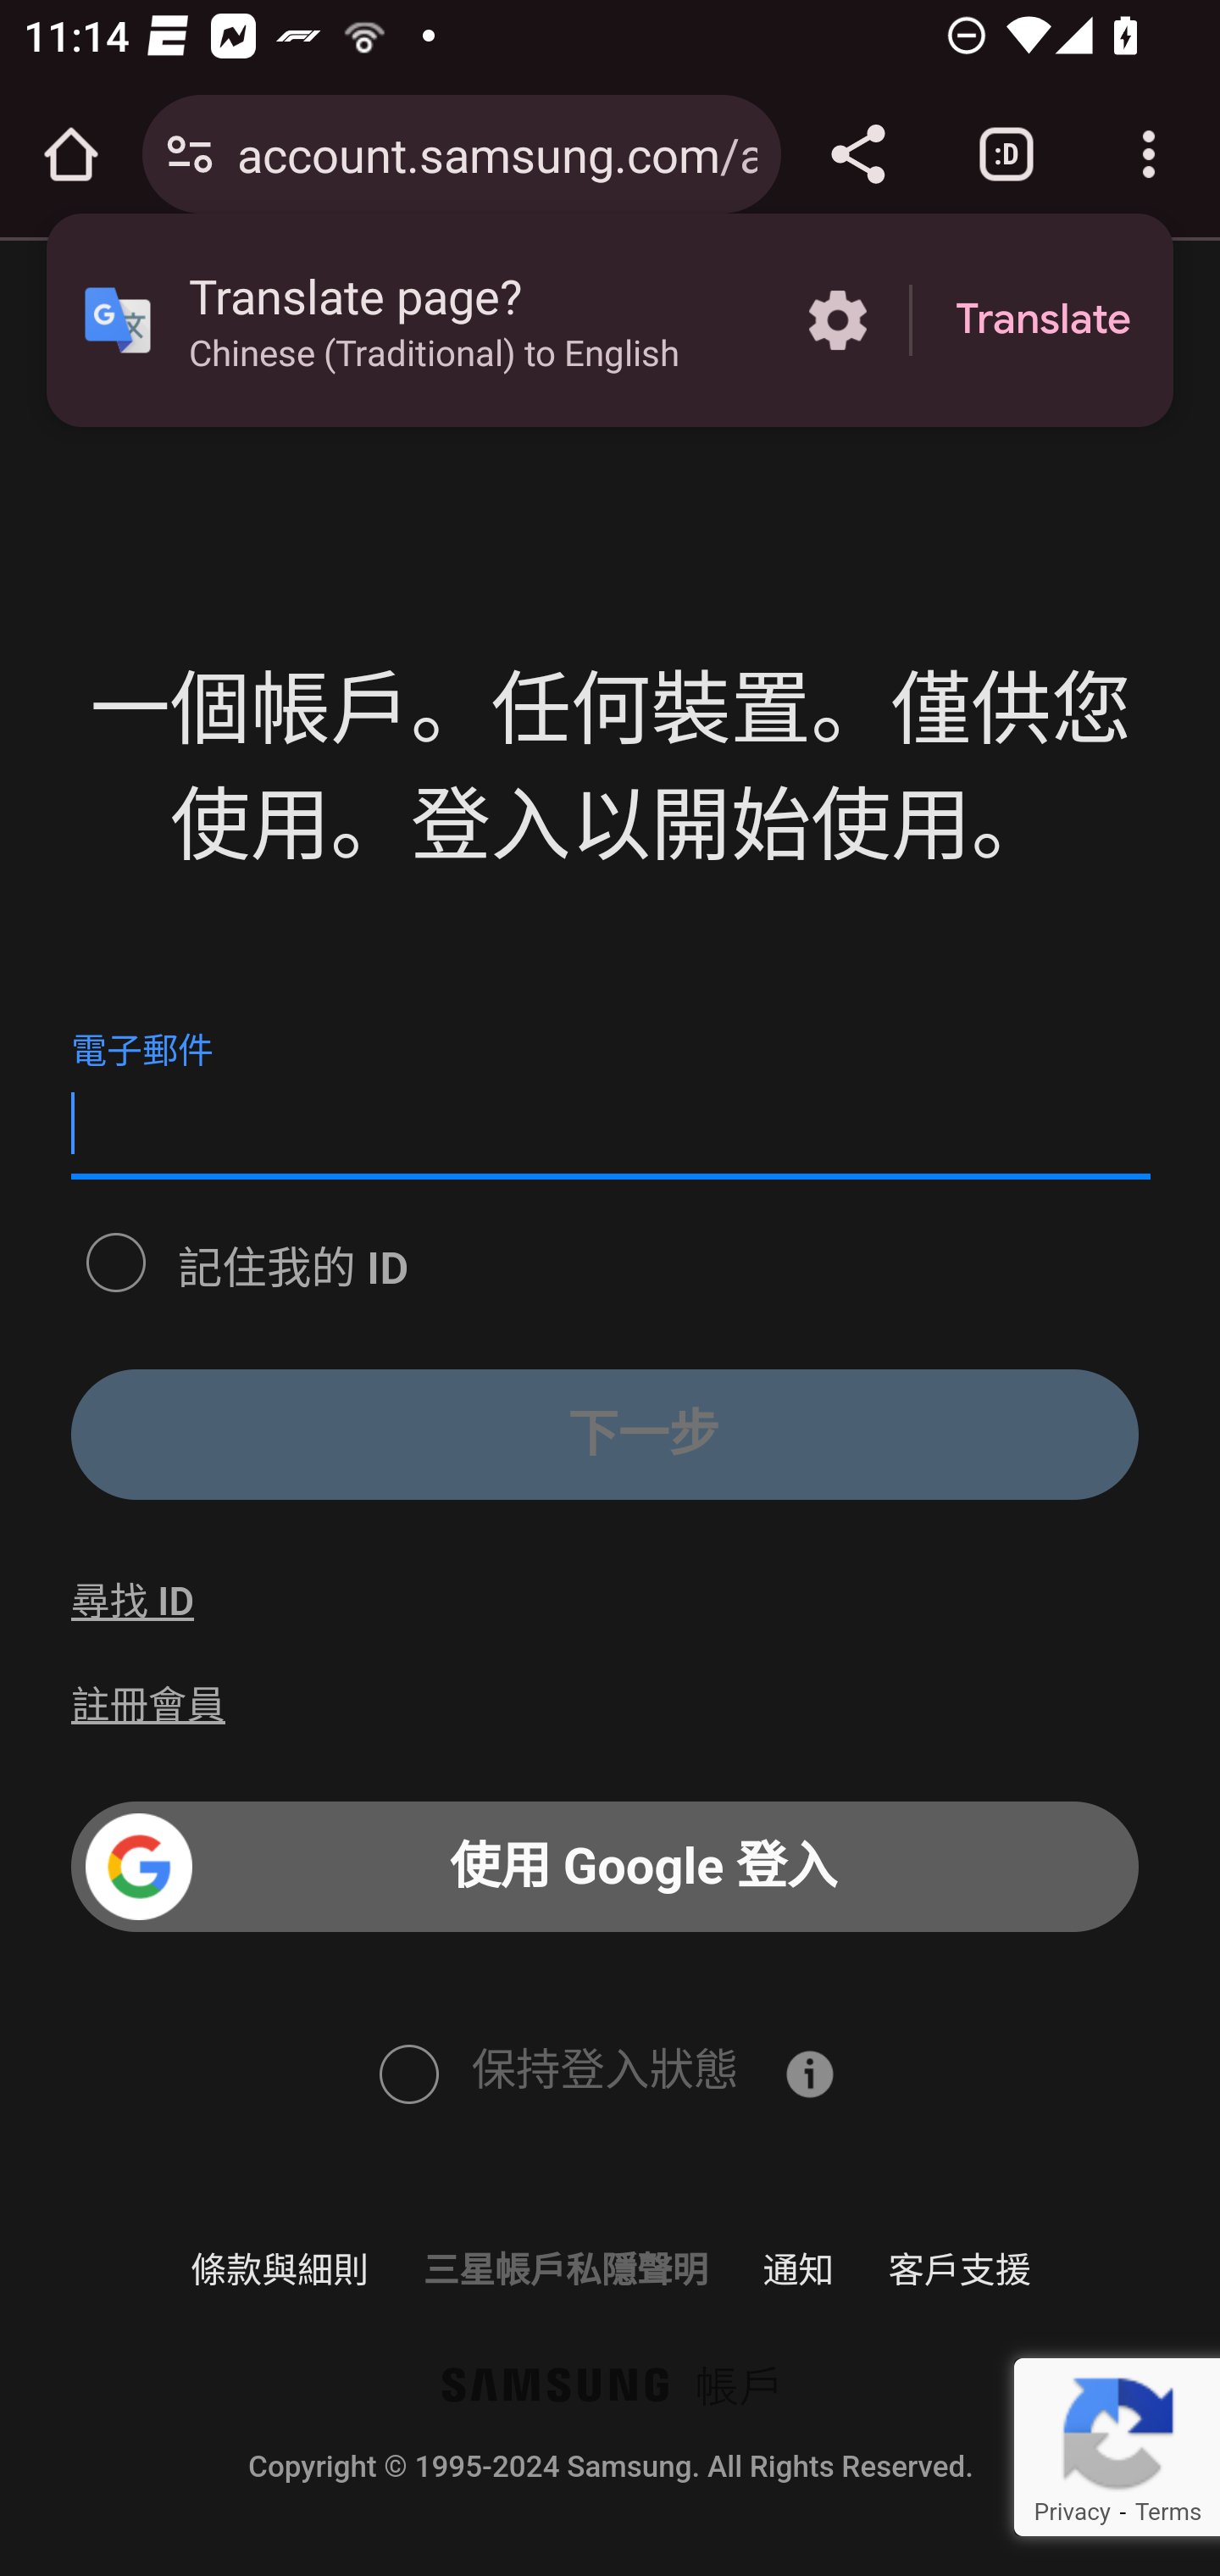 The image size is (1220, 2576). What do you see at coordinates (407, 2071) in the screenshot?
I see `保持登入狀態` at bounding box center [407, 2071].